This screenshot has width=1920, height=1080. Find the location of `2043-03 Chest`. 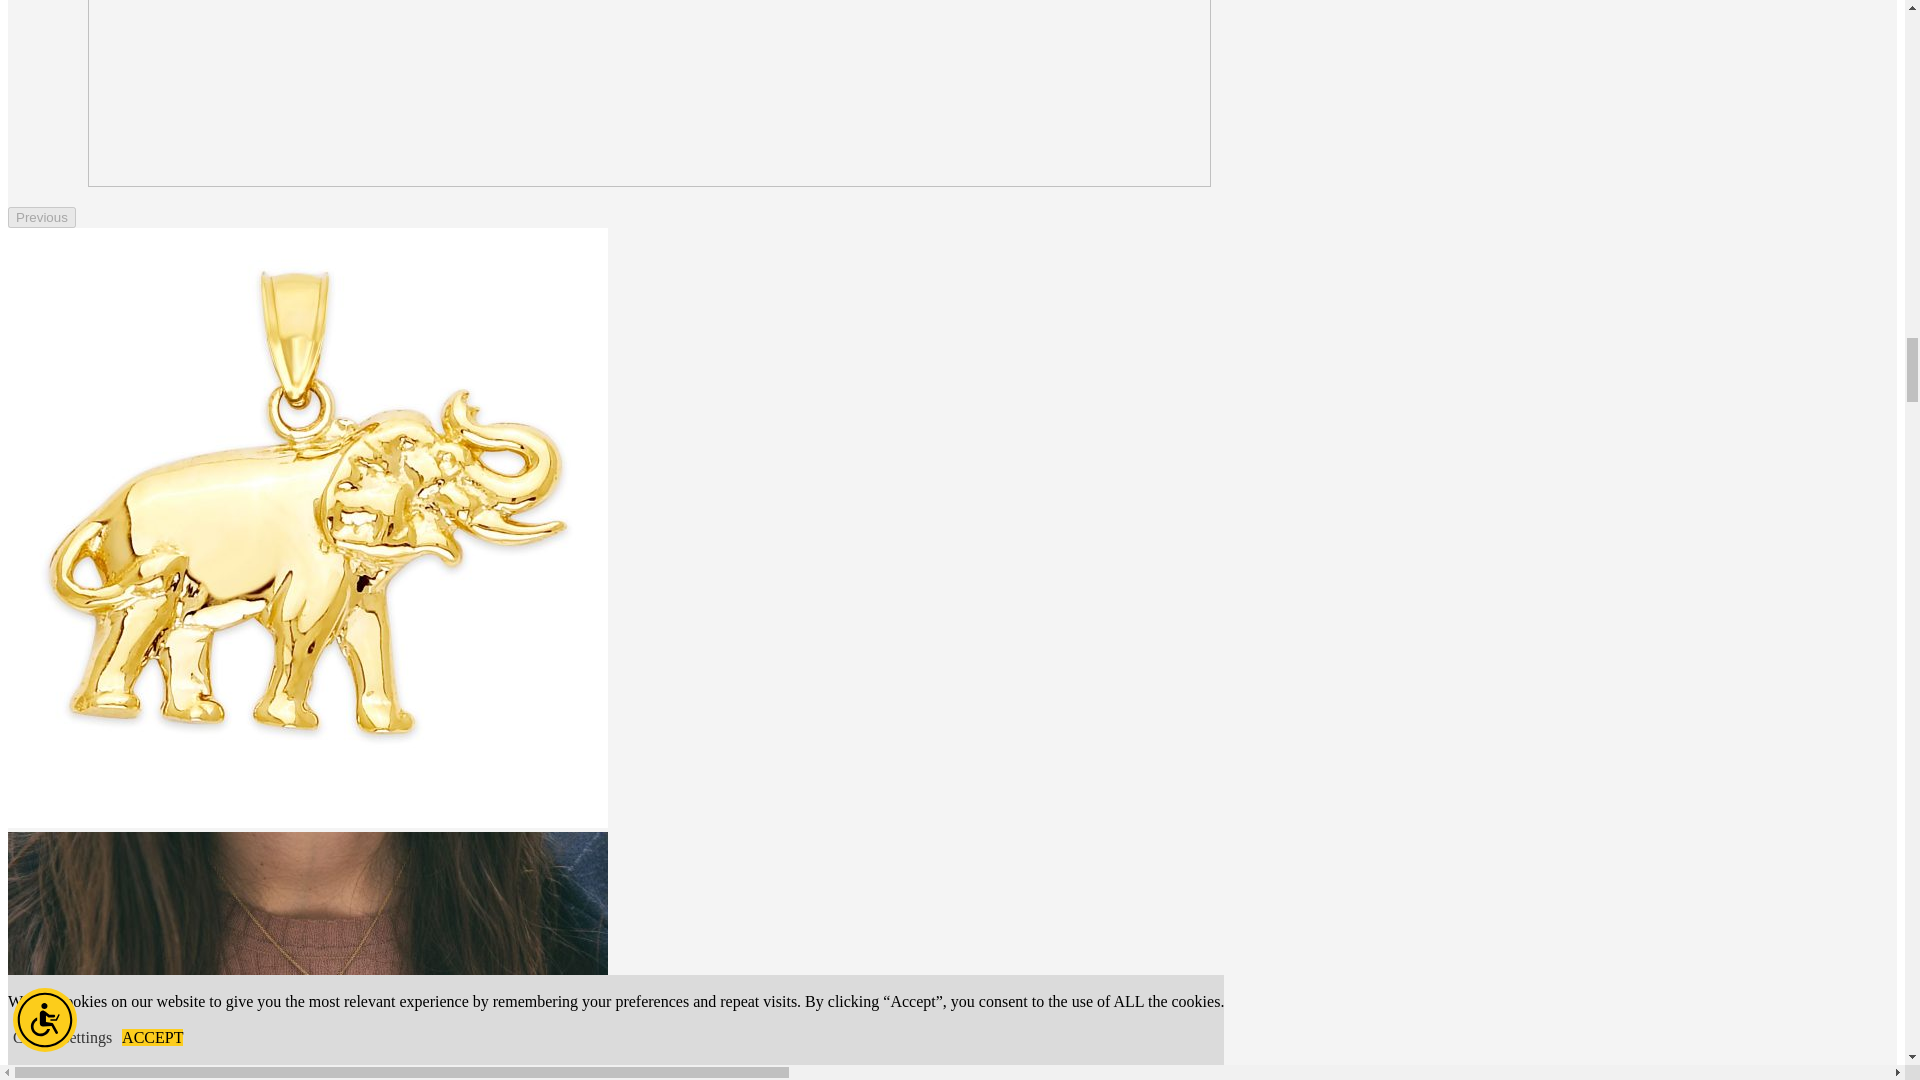

2043-03 Chest is located at coordinates (308, 956).